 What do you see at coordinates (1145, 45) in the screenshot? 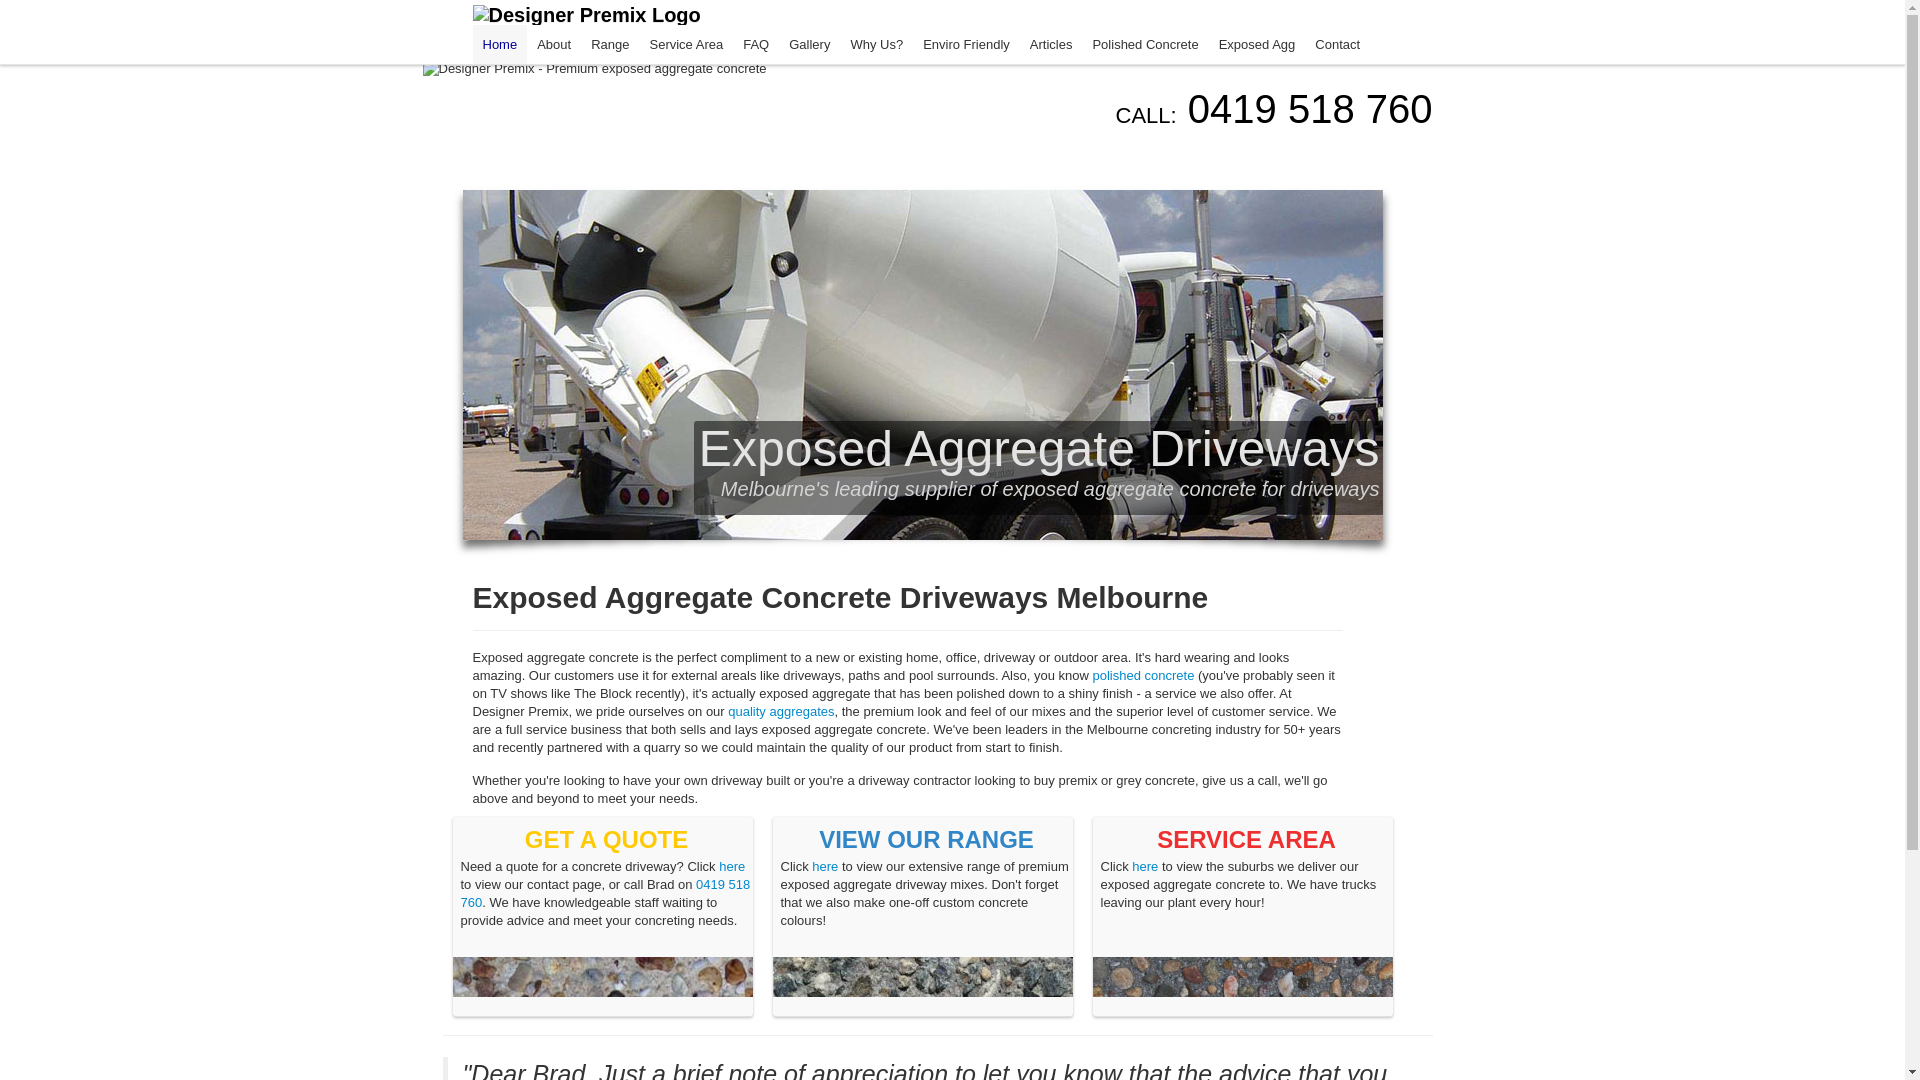
I see `Polished Concrete` at bounding box center [1145, 45].